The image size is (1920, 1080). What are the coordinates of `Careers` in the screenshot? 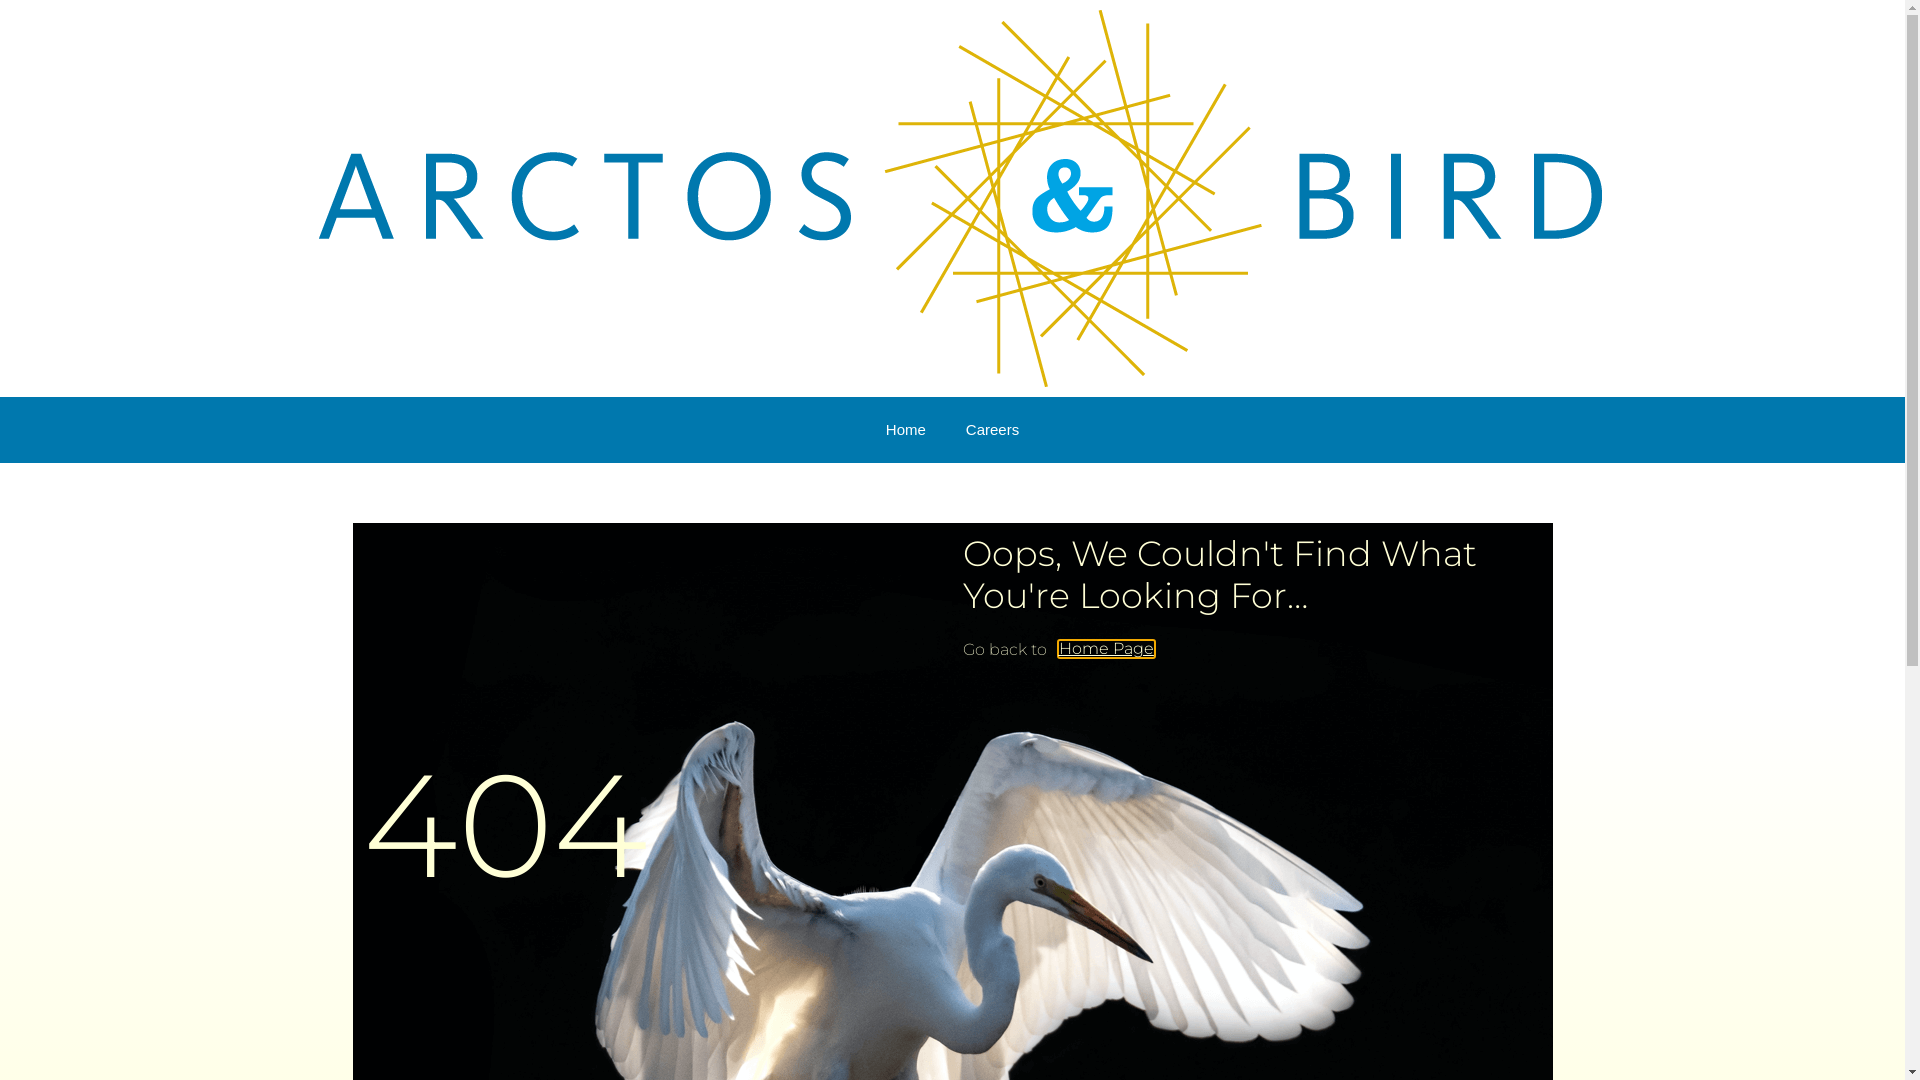 It's located at (992, 430).